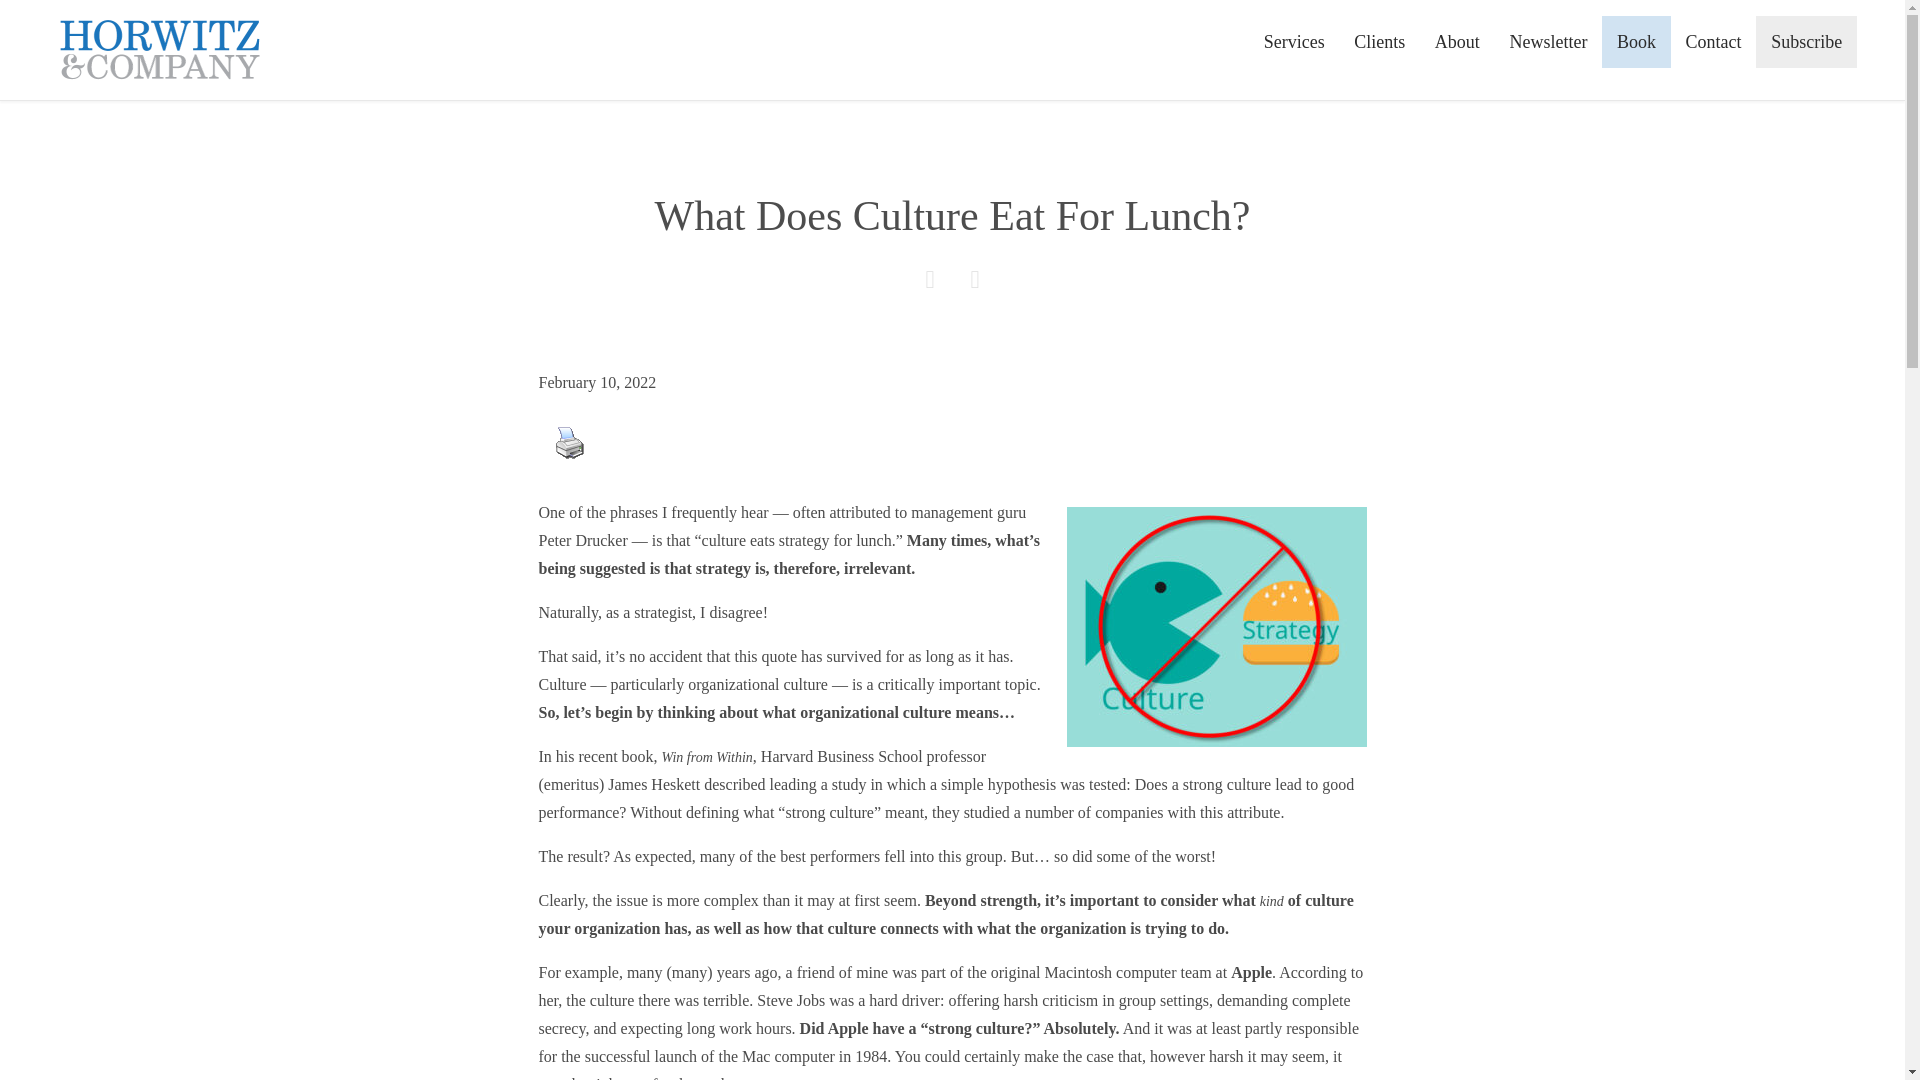  Describe the element at coordinates (1806, 42) in the screenshot. I see `Subscribe` at that location.